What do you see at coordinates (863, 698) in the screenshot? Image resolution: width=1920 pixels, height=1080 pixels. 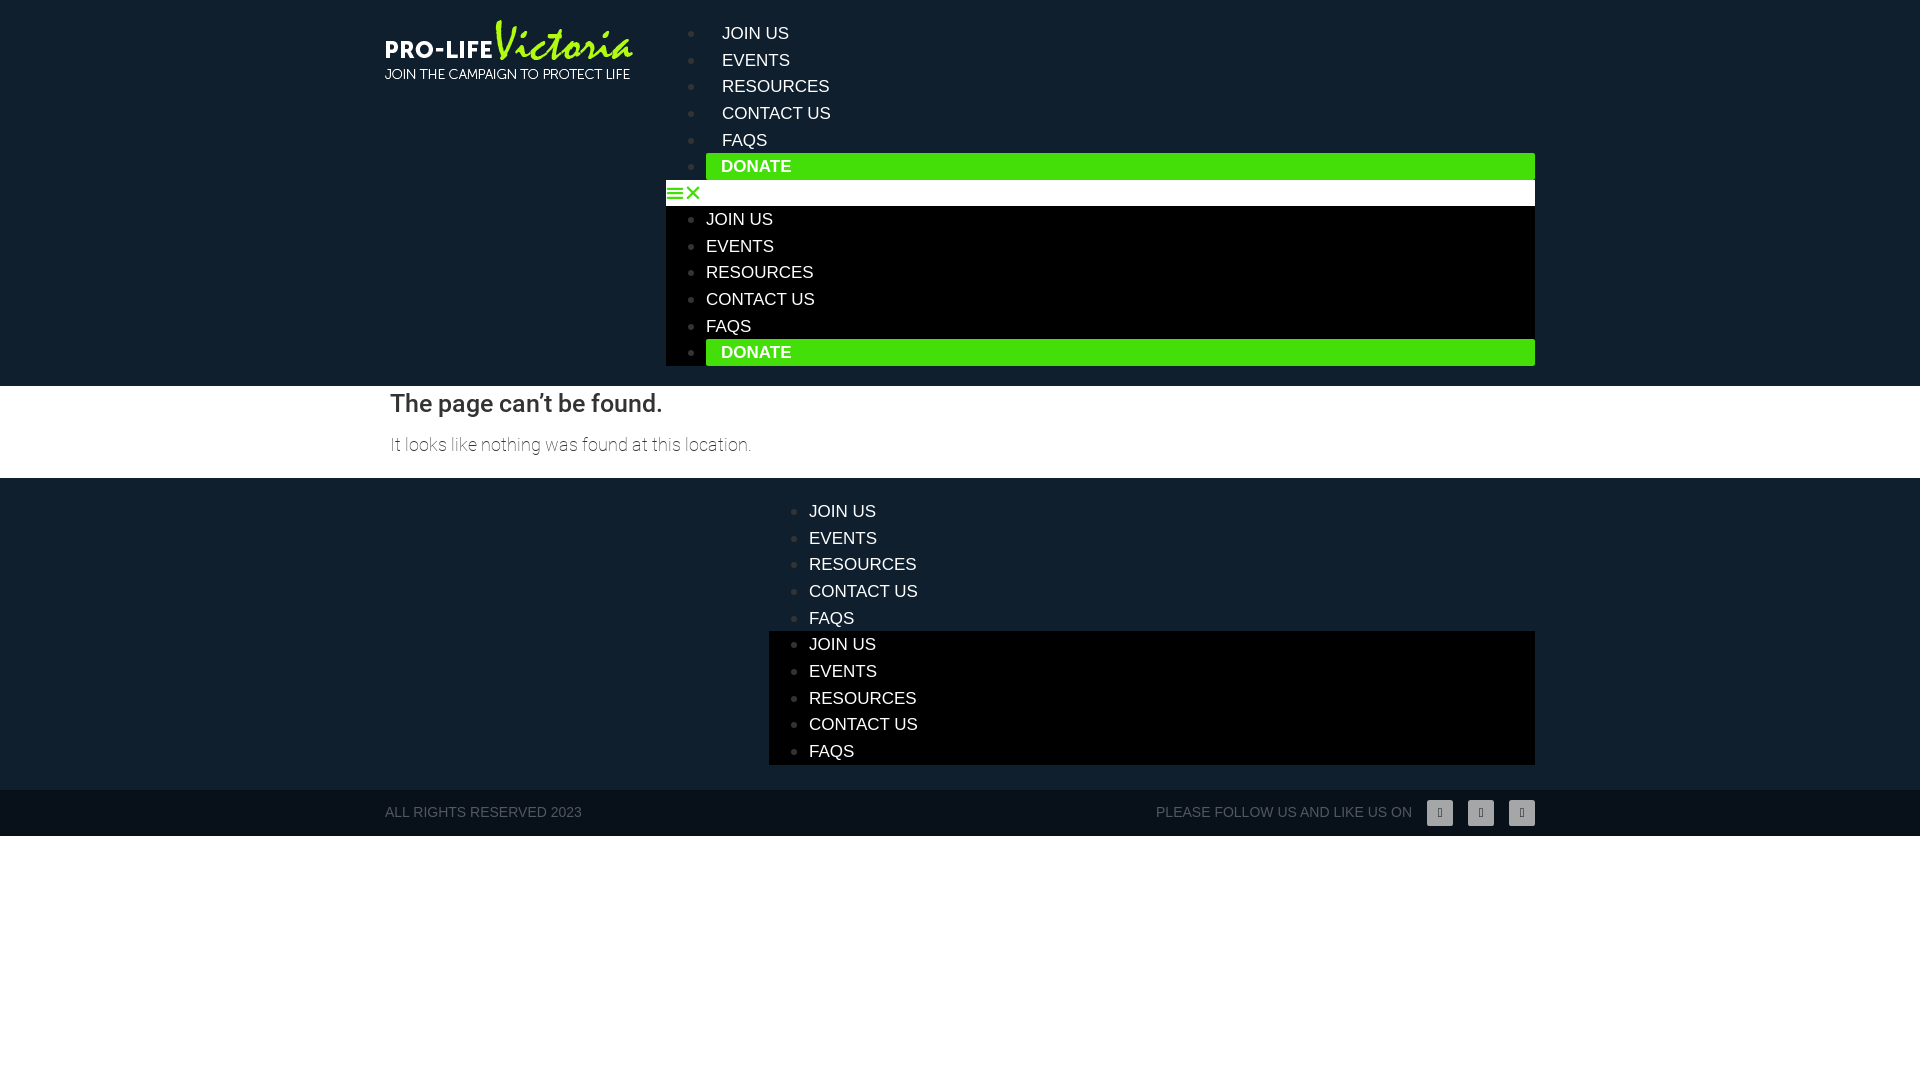 I see `RESOURCES` at bounding box center [863, 698].